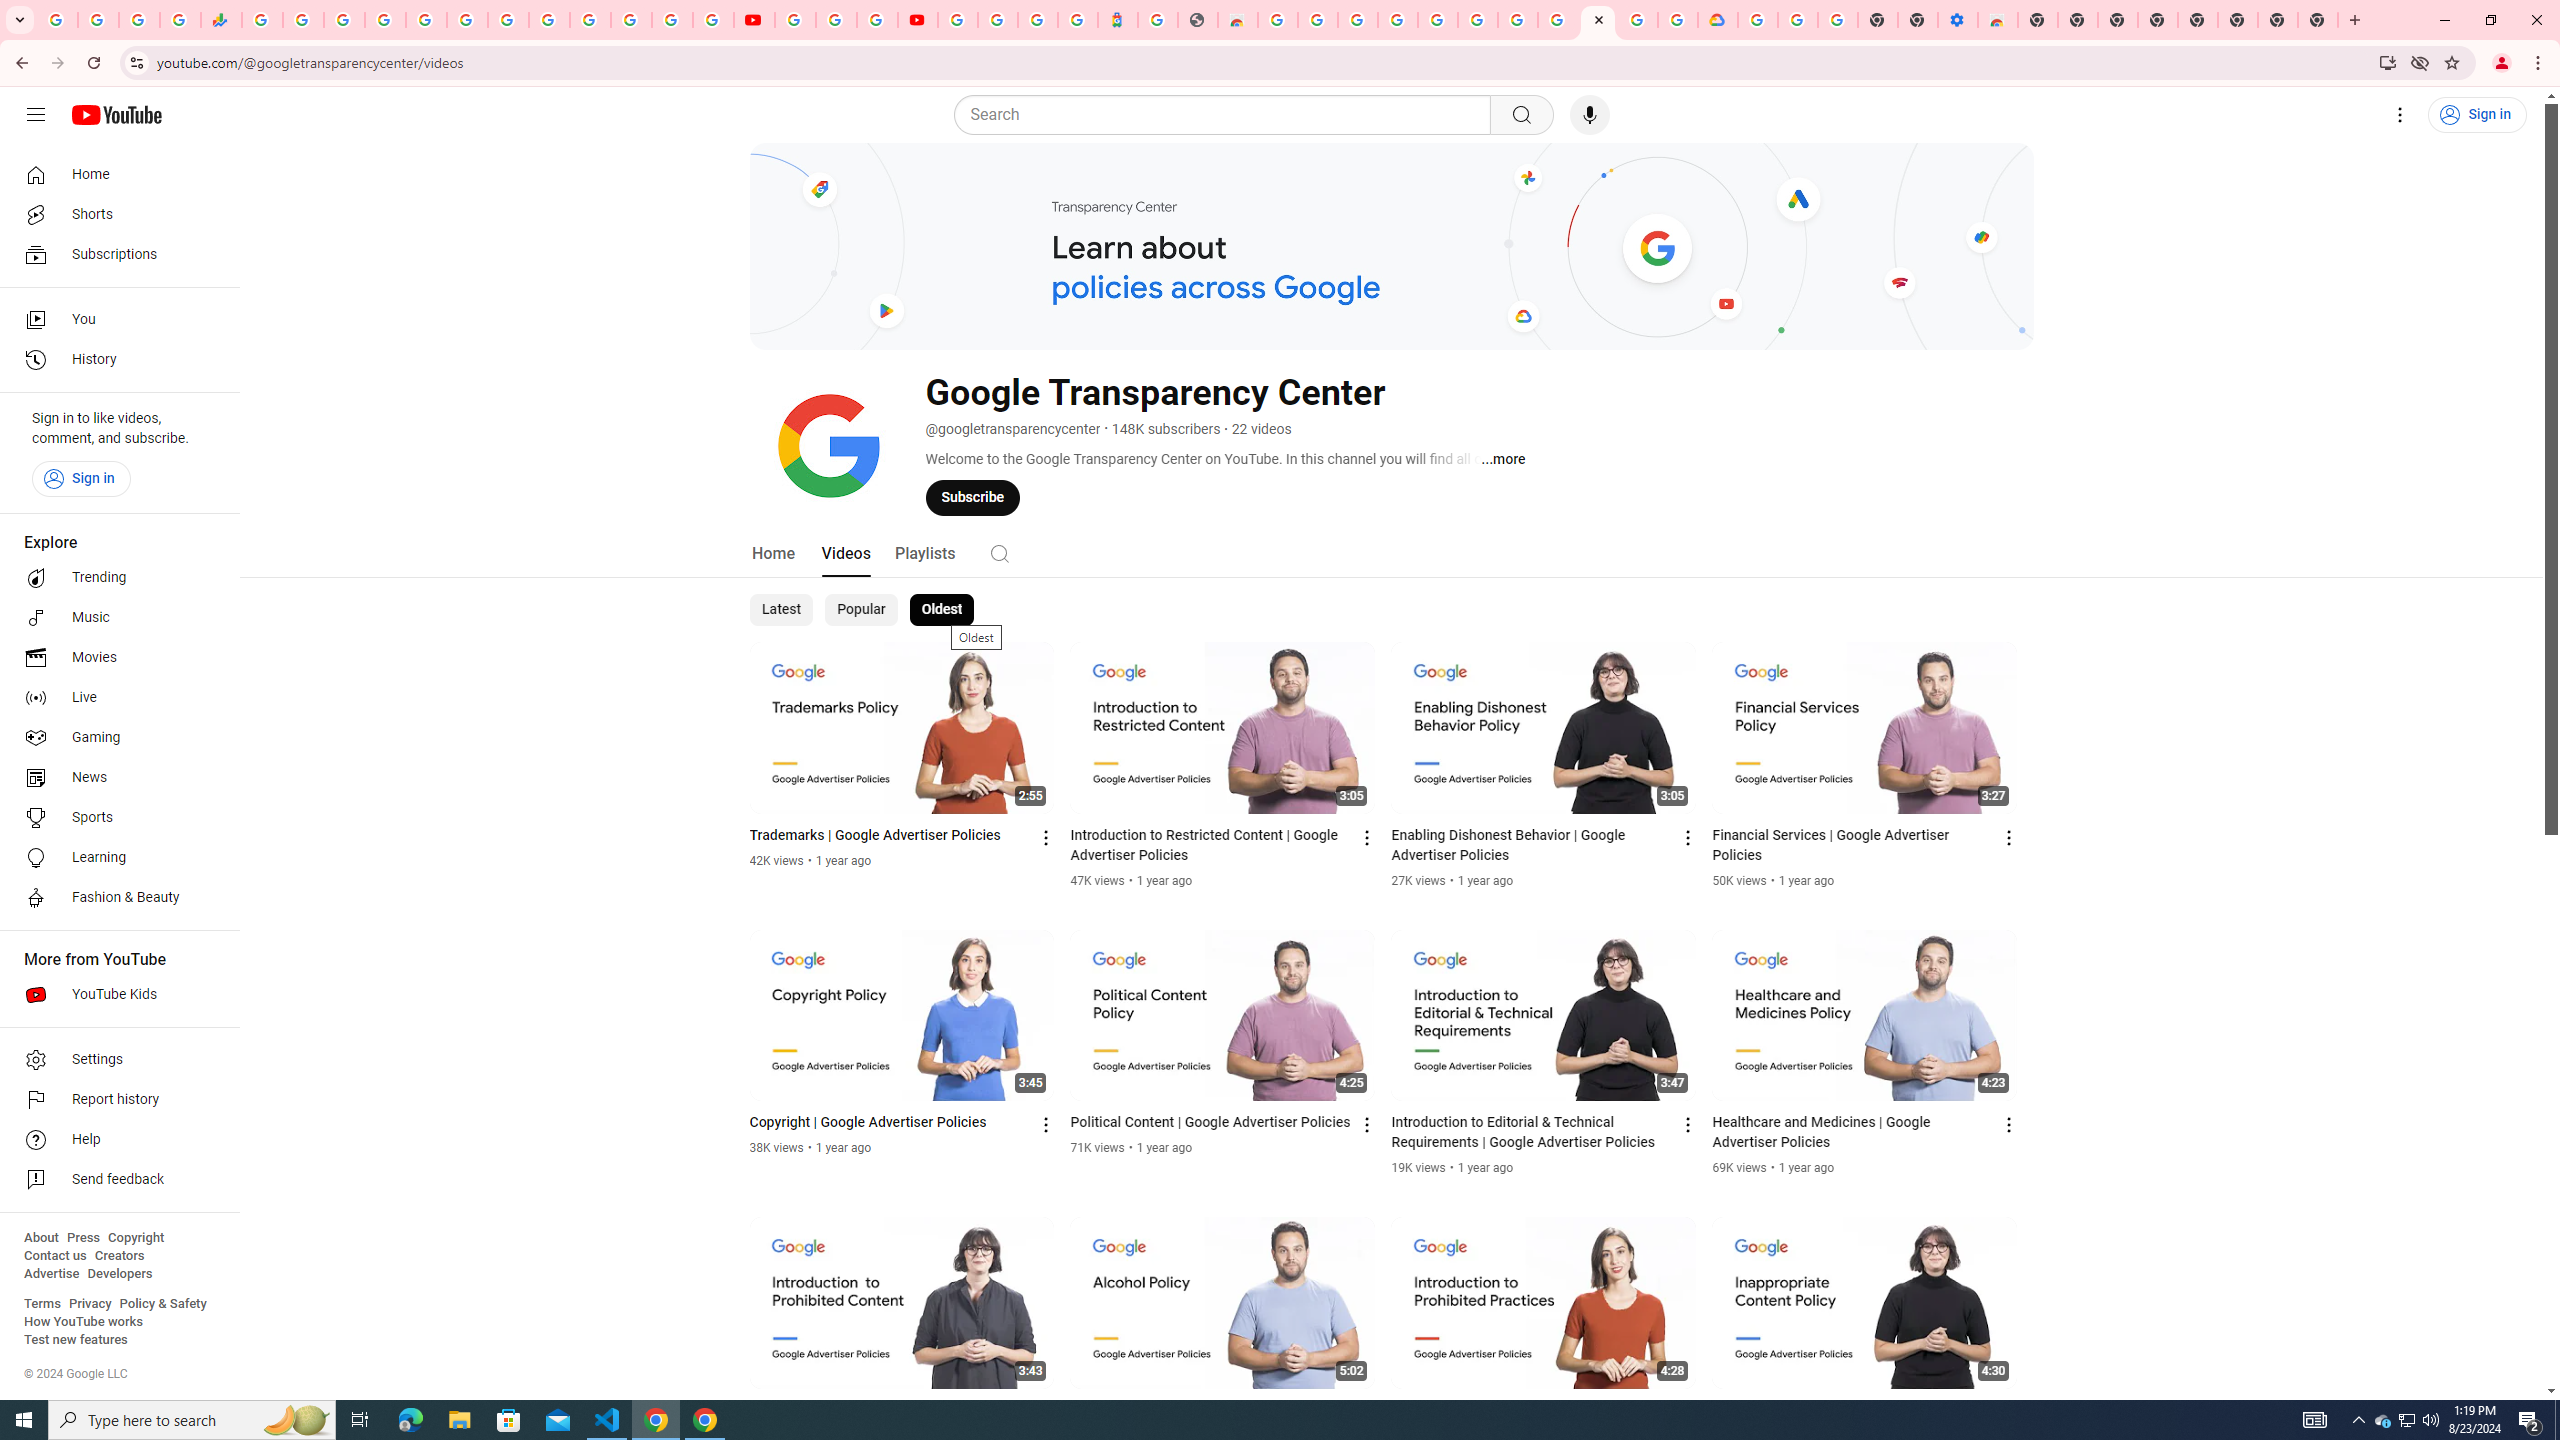 The height and width of the screenshot is (1440, 2560). What do you see at coordinates (1638, 20) in the screenshot?
I see `Create your Google Account` at bounding box center [1638, 20].